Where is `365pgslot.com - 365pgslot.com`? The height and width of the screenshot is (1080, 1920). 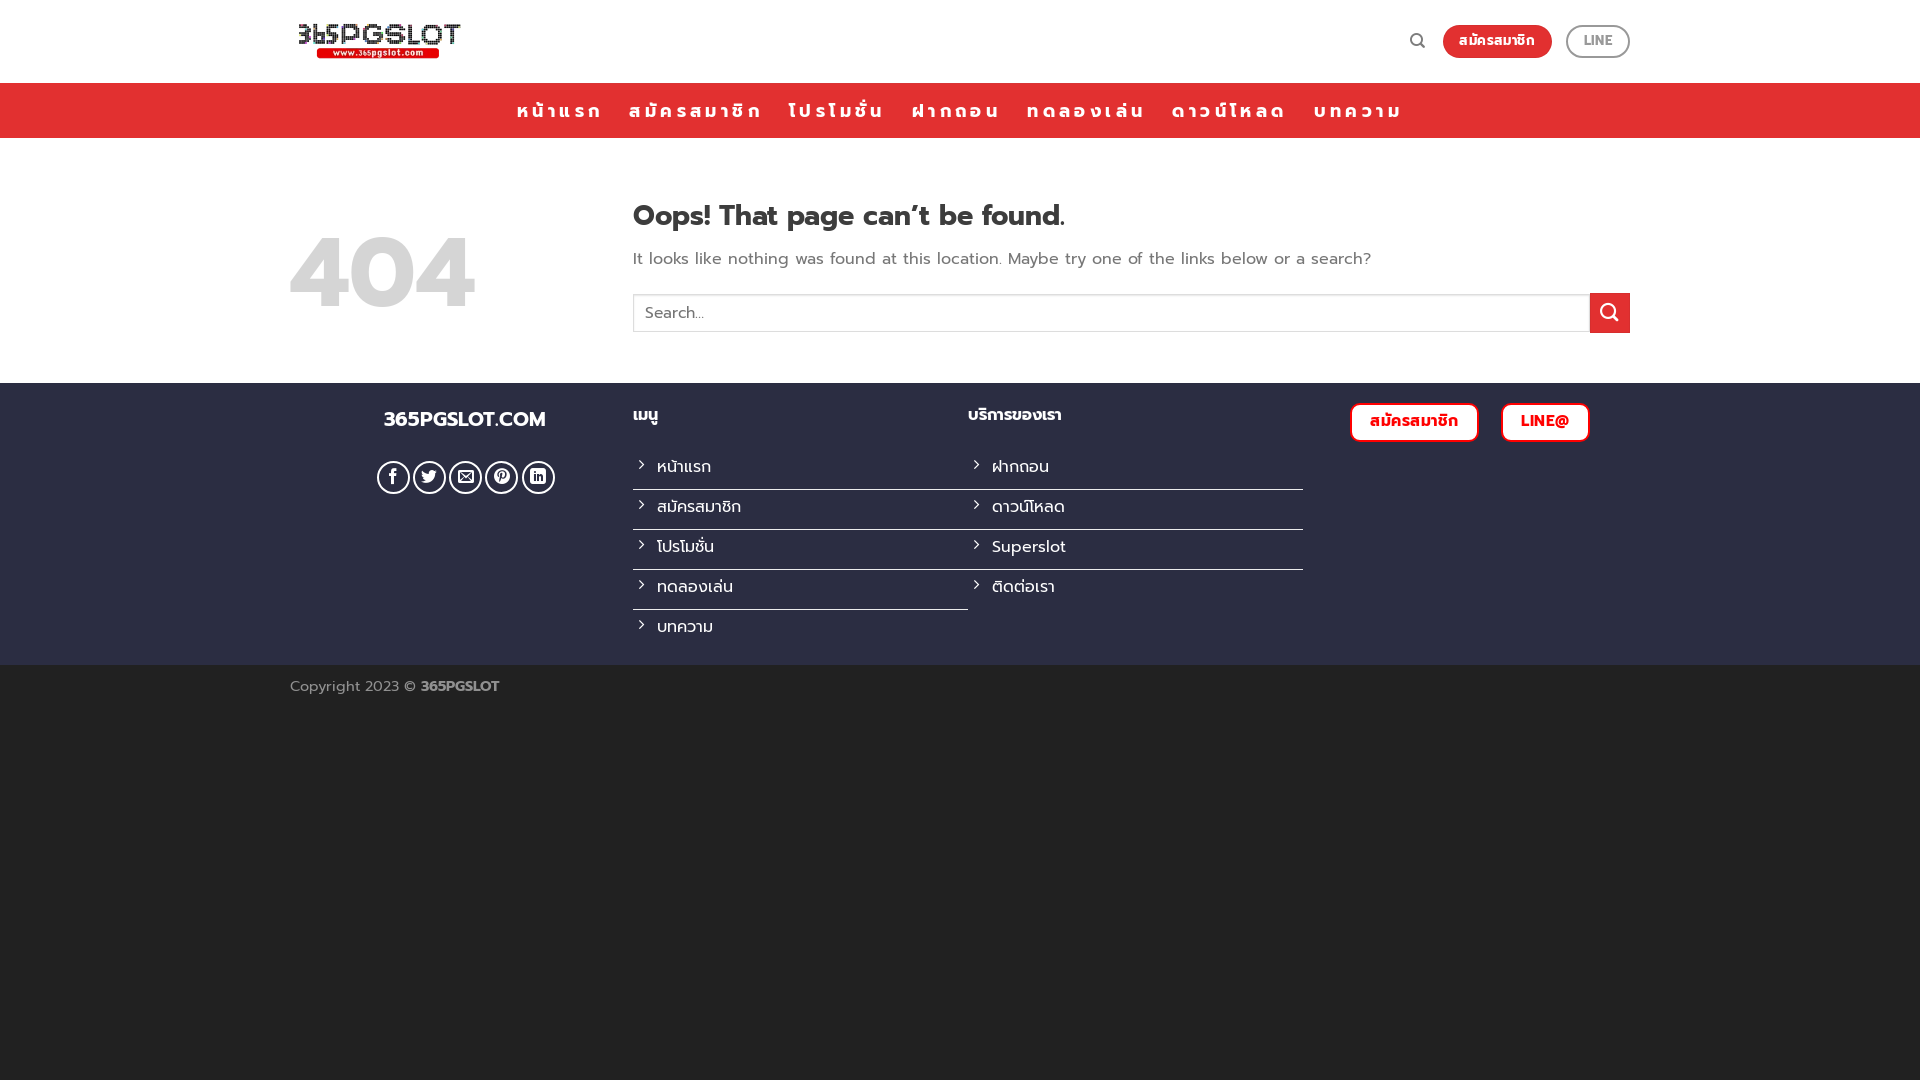 365pgslot.com - 365pgslot.com is located at coordinates (378, 42).